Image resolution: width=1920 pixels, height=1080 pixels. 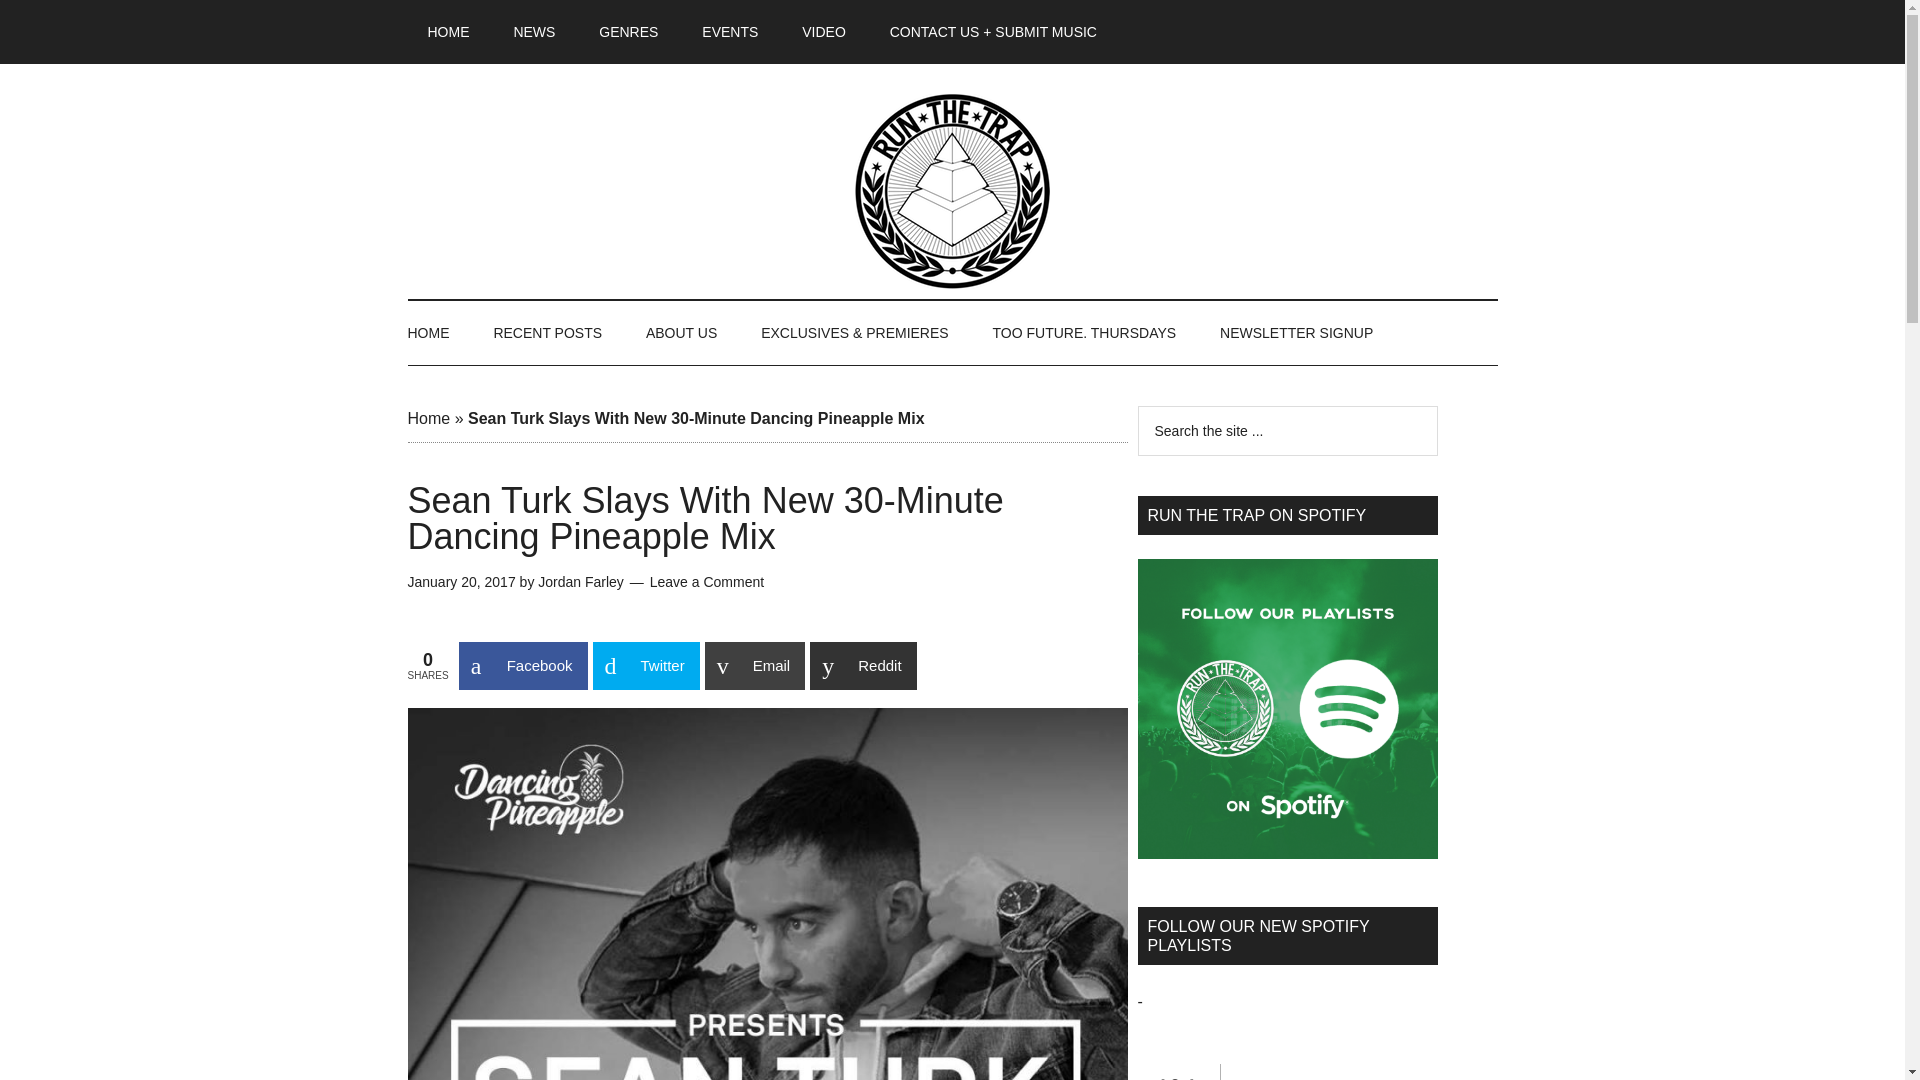 What do you see at coordinates (729, 32) in the screenshot?
I see `EVENTS` at bounding box center [729, 32].